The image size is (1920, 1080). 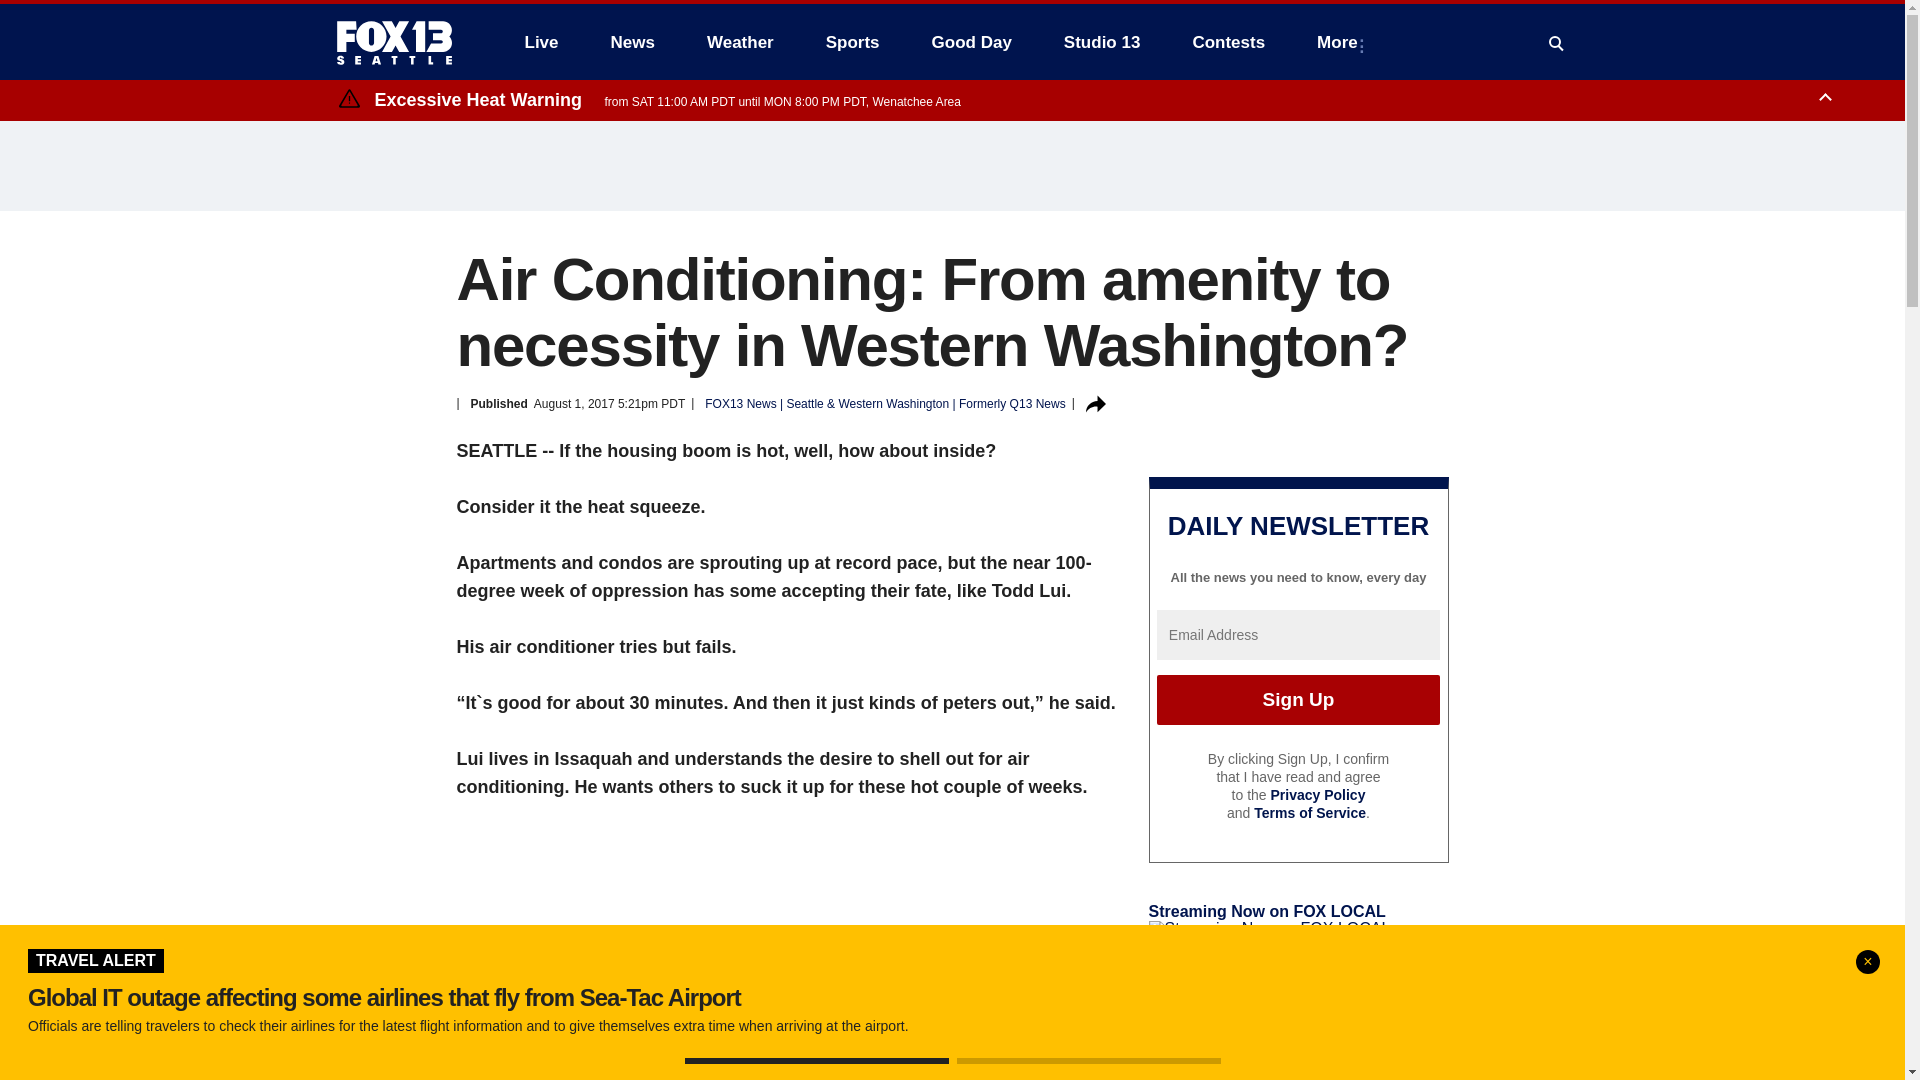 I want to click on Sign Up, so click(x=1298, y=700).